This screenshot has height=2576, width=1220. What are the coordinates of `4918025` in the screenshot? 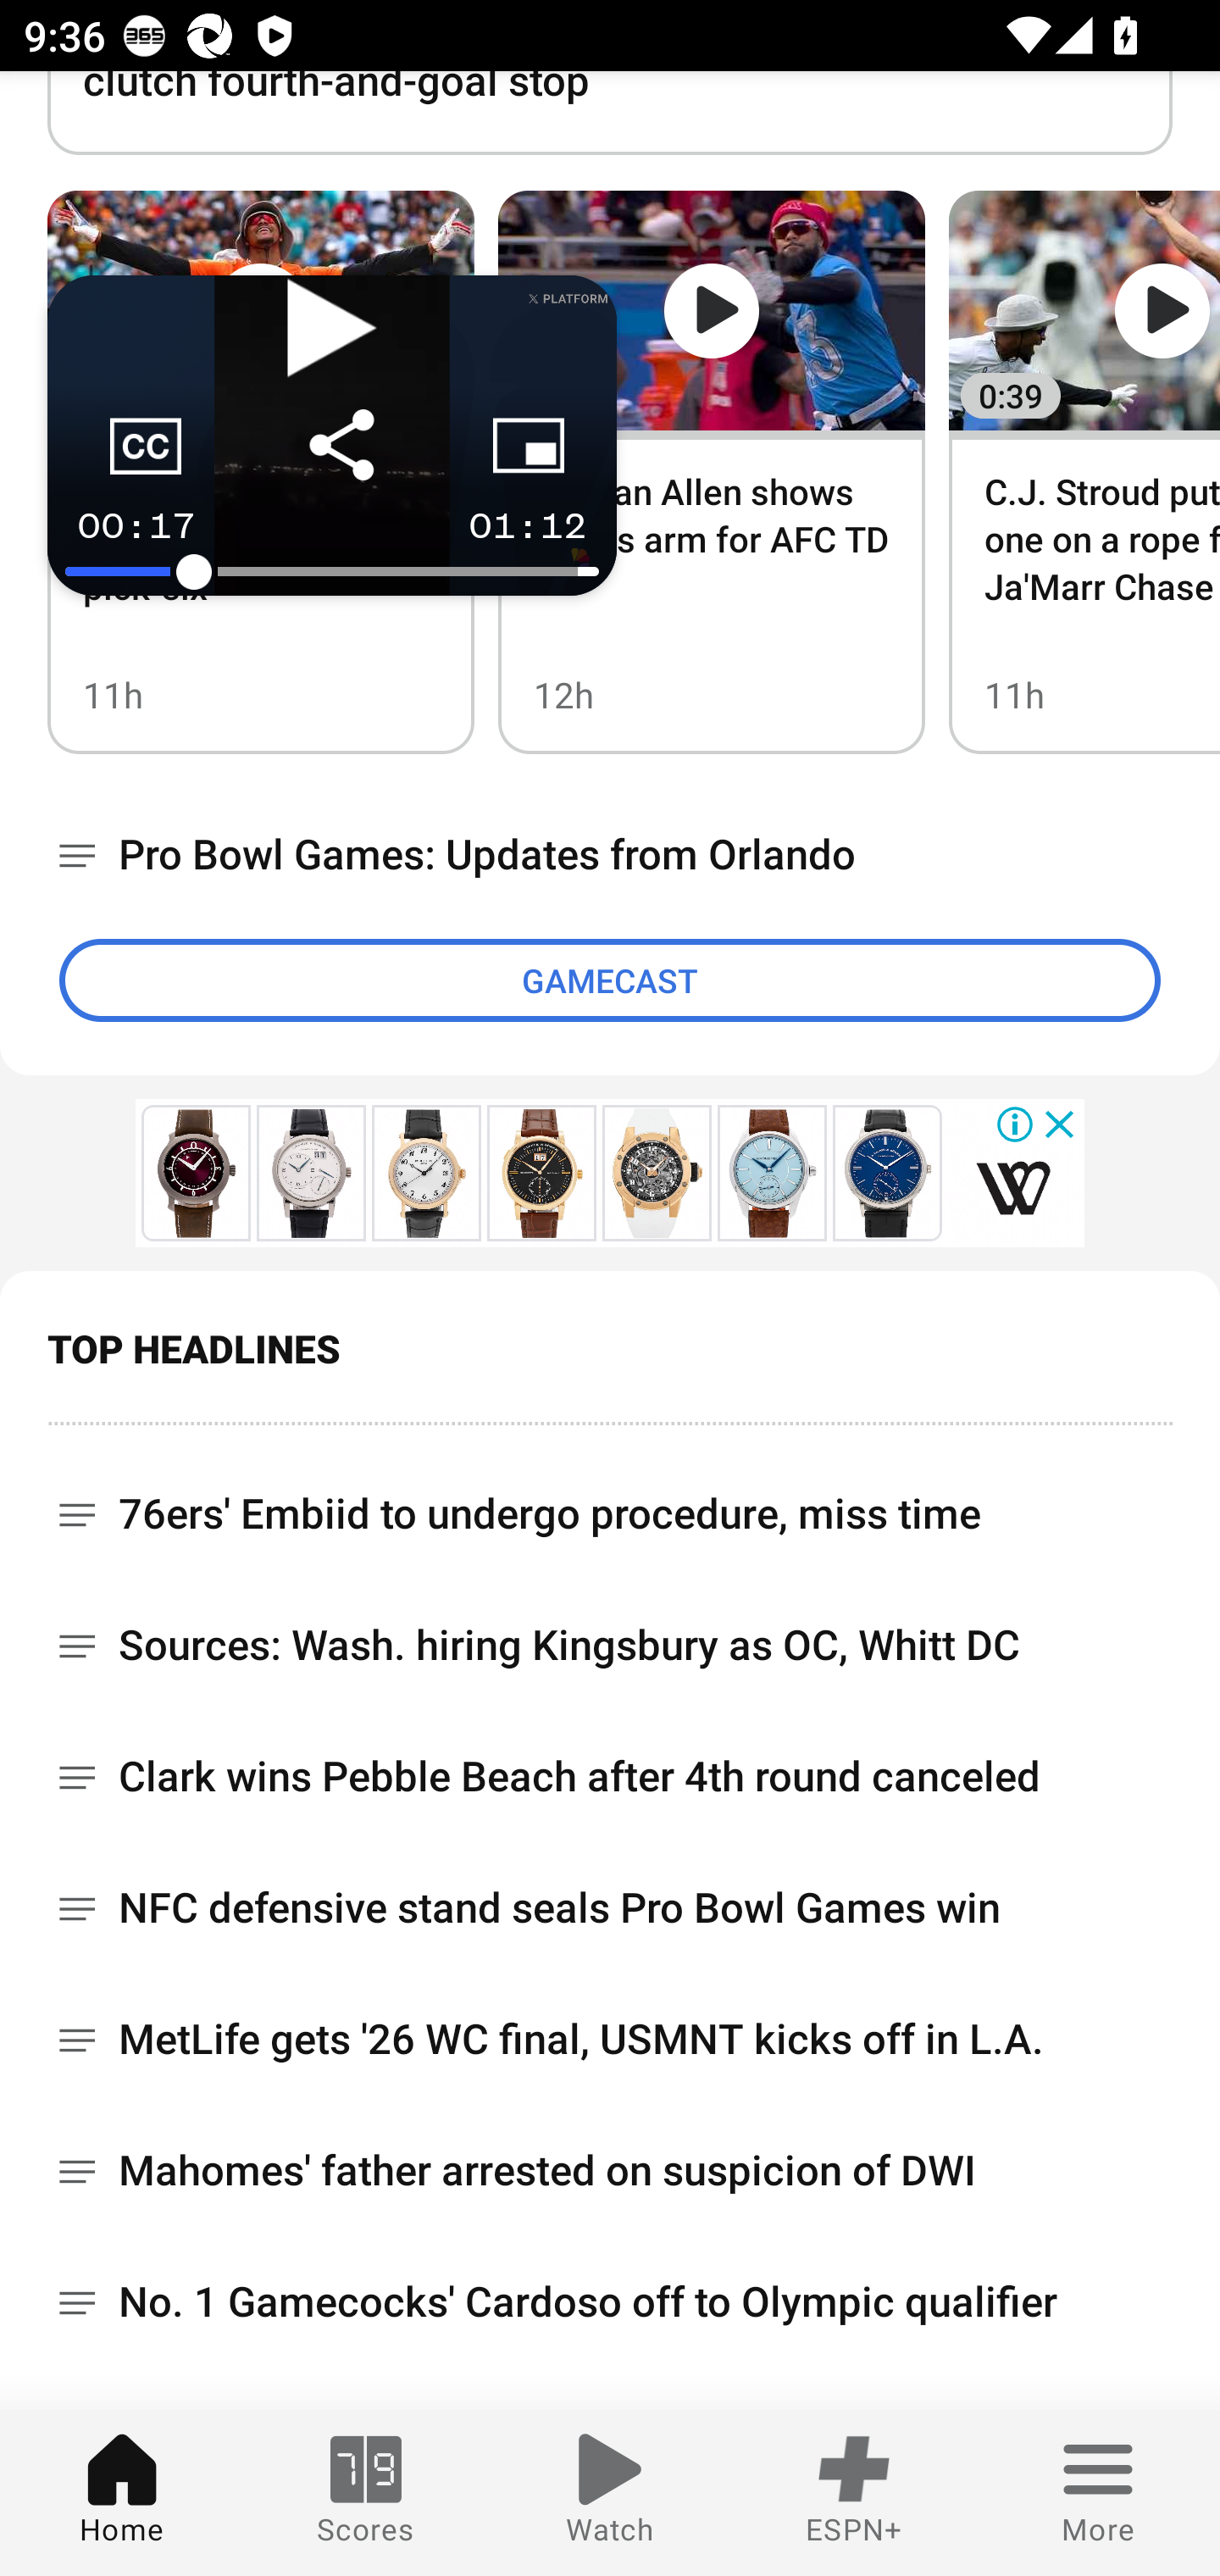 It's located at (195, 1173).